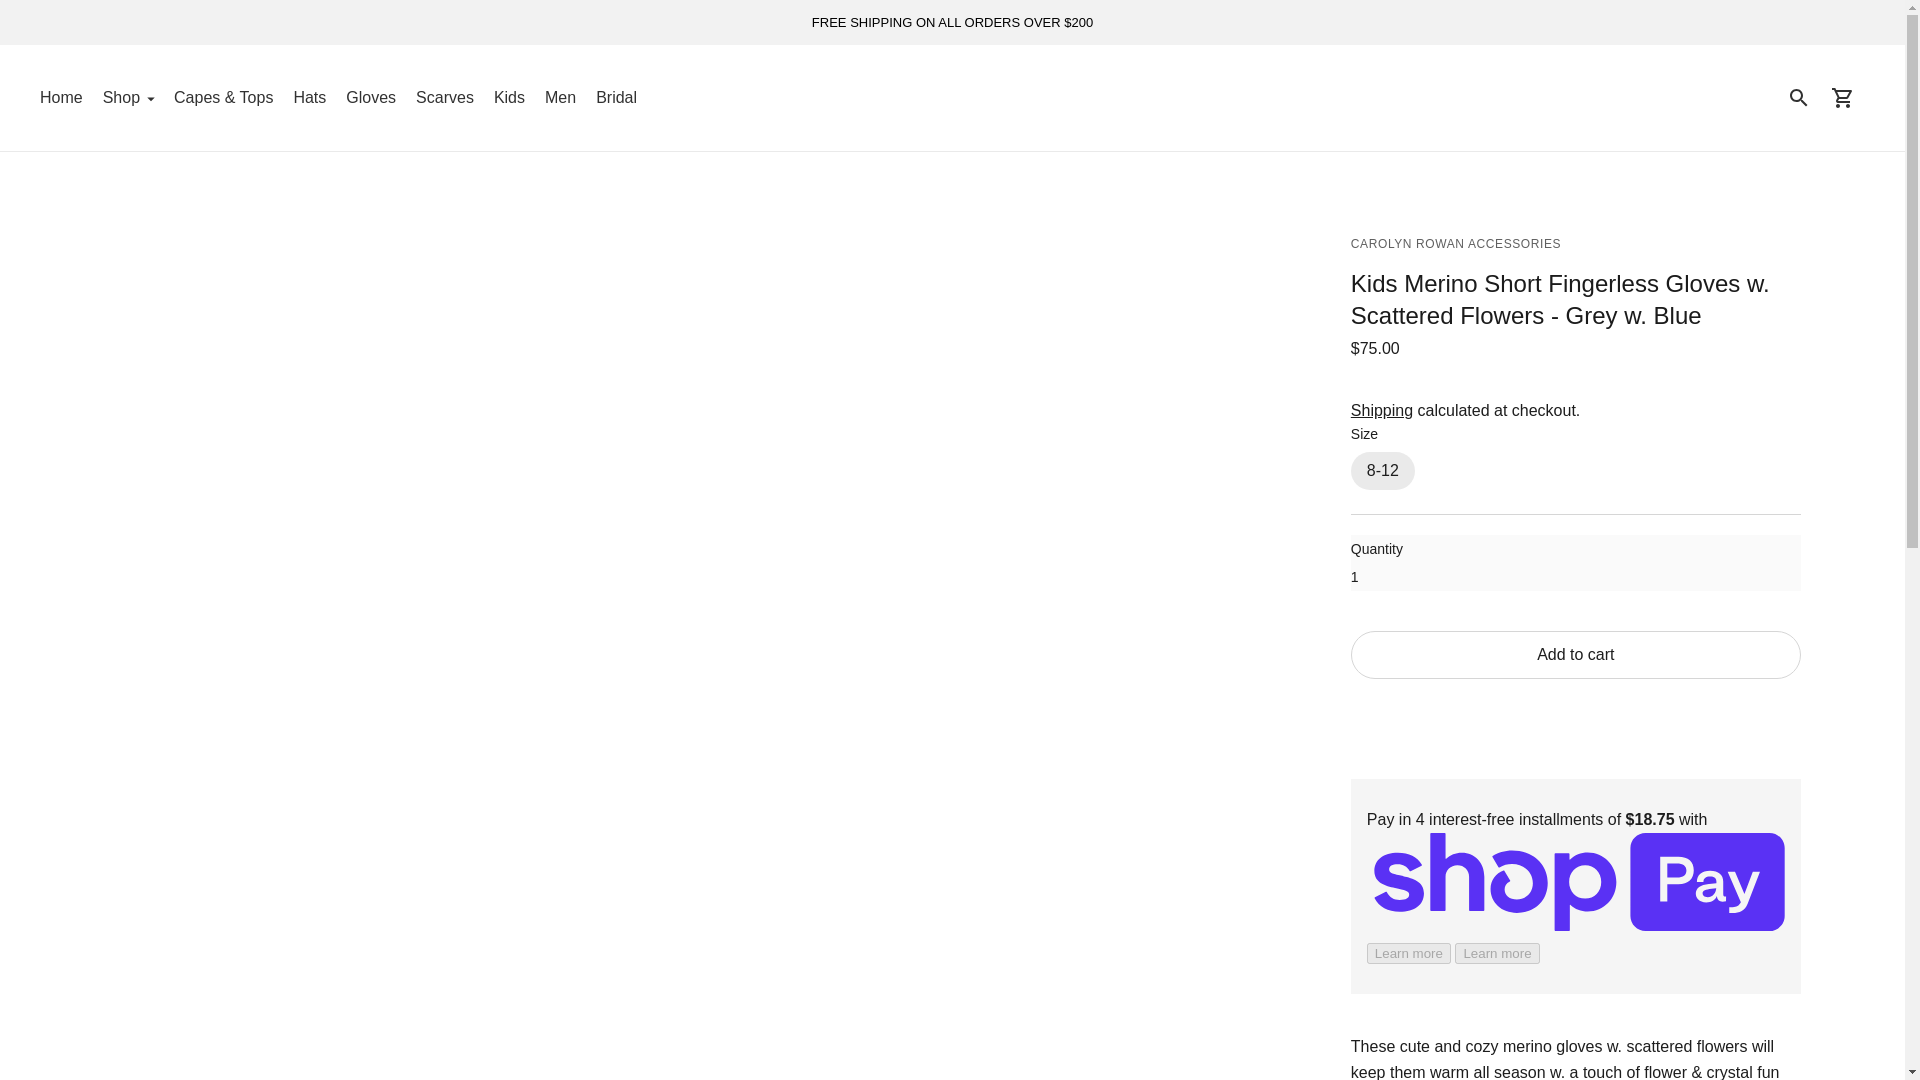  What do you see at coordinates (1576, 562) in the screenshot?
I see `1` at bounding box center [1576, 562].